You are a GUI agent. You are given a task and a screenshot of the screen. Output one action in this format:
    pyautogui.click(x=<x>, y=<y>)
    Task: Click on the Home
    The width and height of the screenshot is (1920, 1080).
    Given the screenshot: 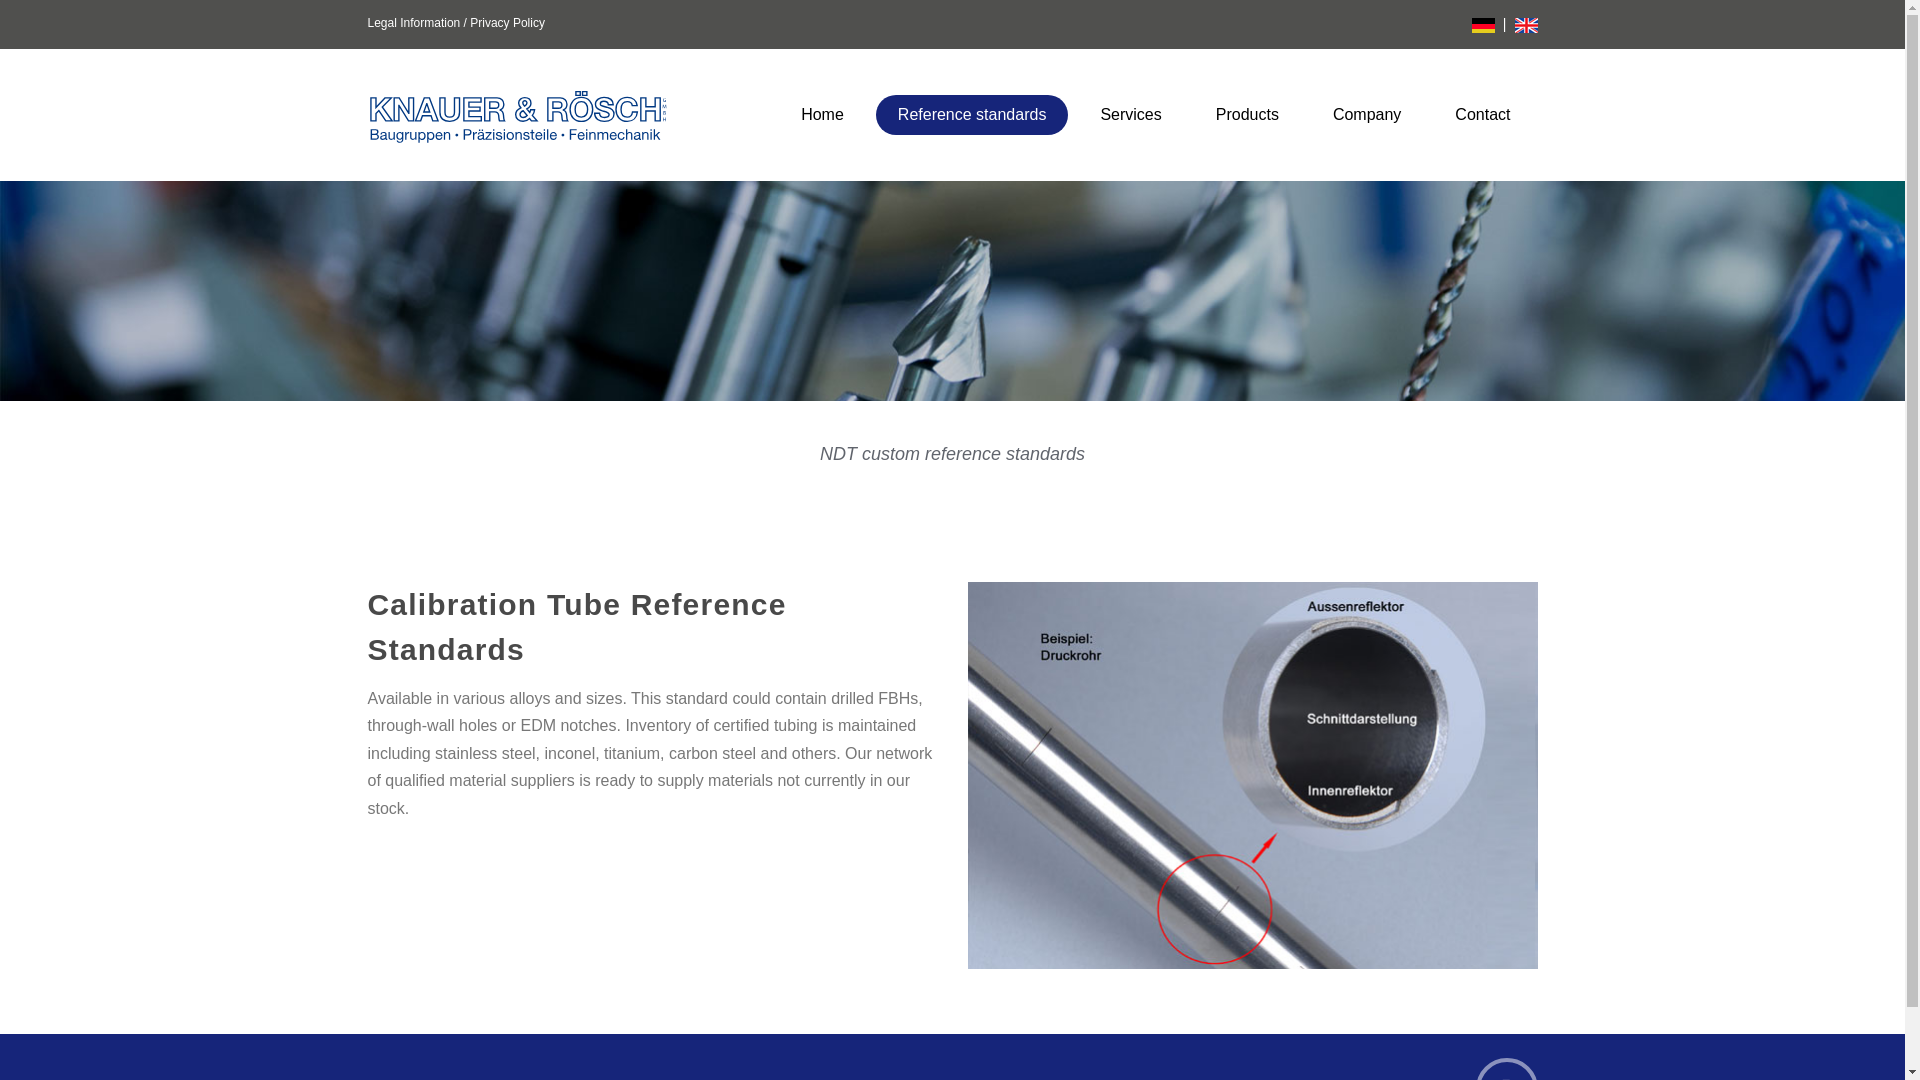 What is the action you would take?
    pyautogui.click(x=822, y=115)
    